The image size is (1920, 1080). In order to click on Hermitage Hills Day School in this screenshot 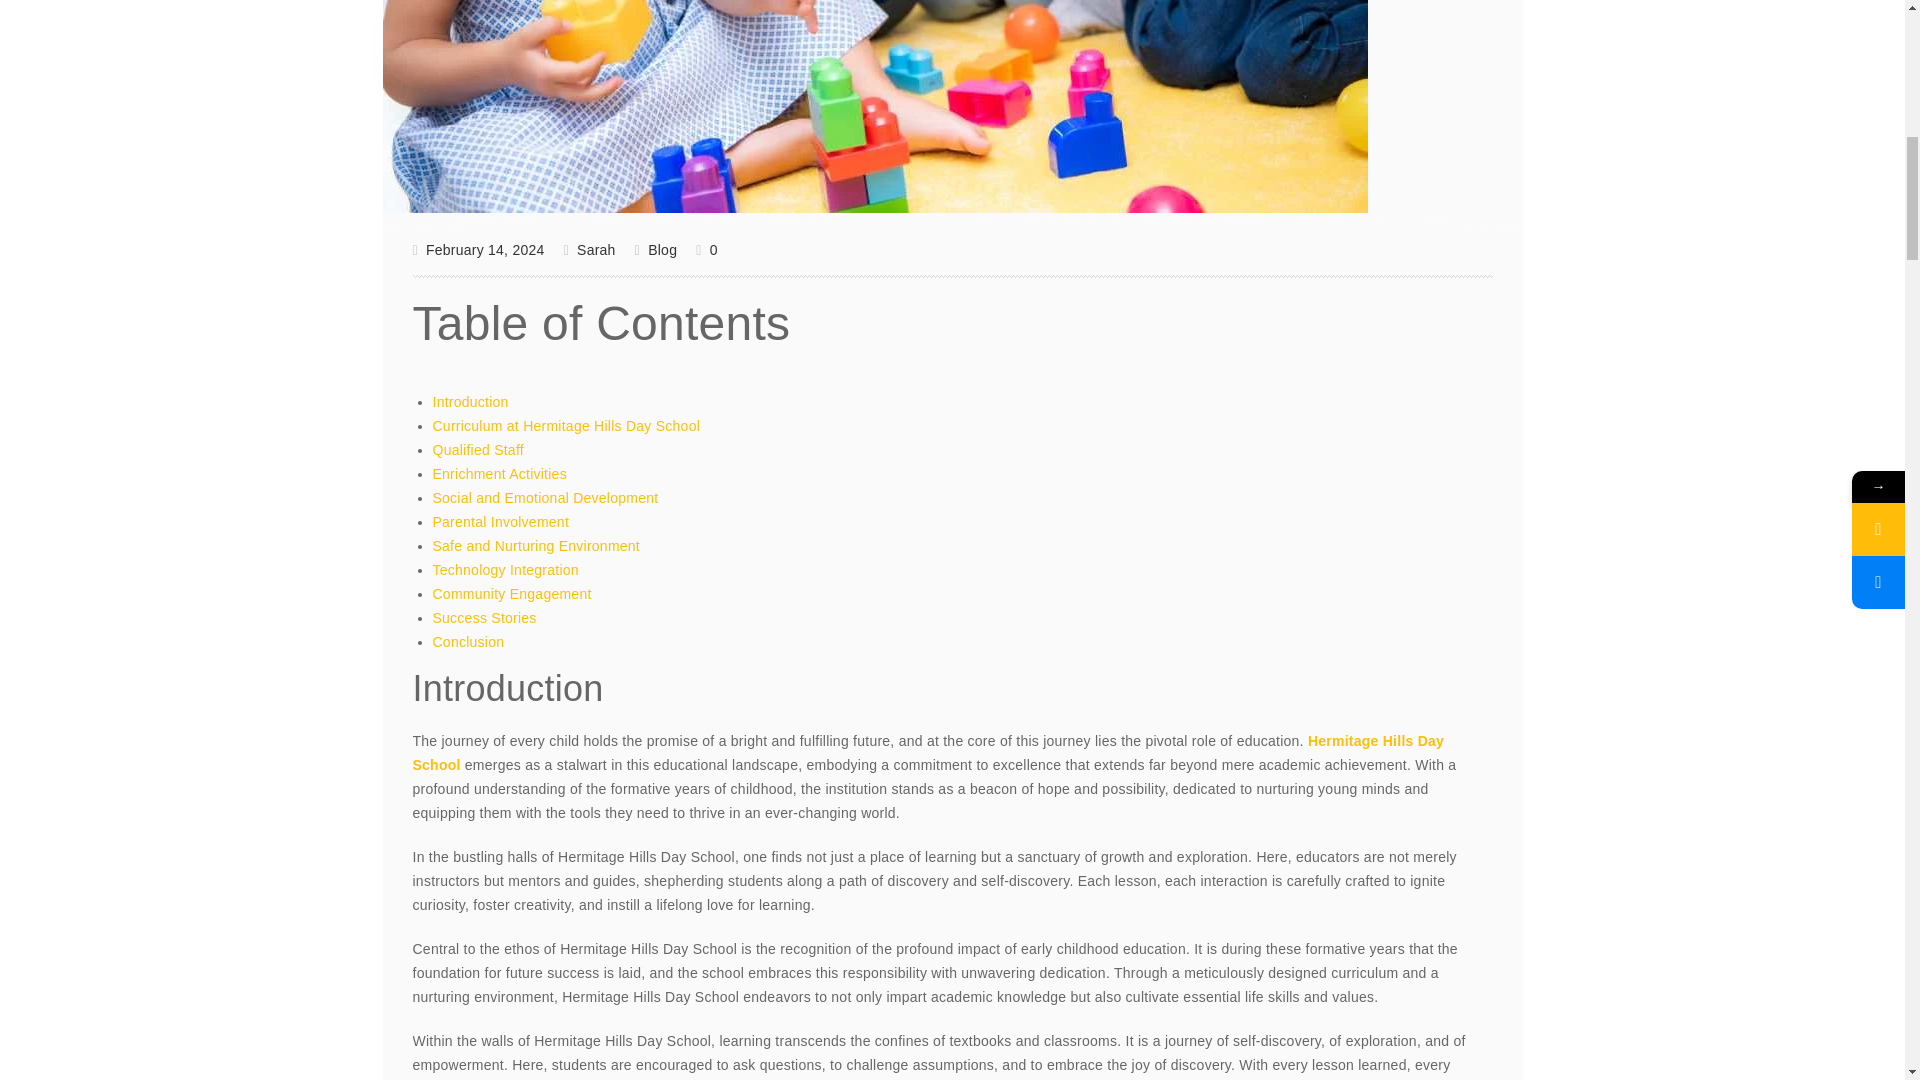, I will do `click(928, 753)`.